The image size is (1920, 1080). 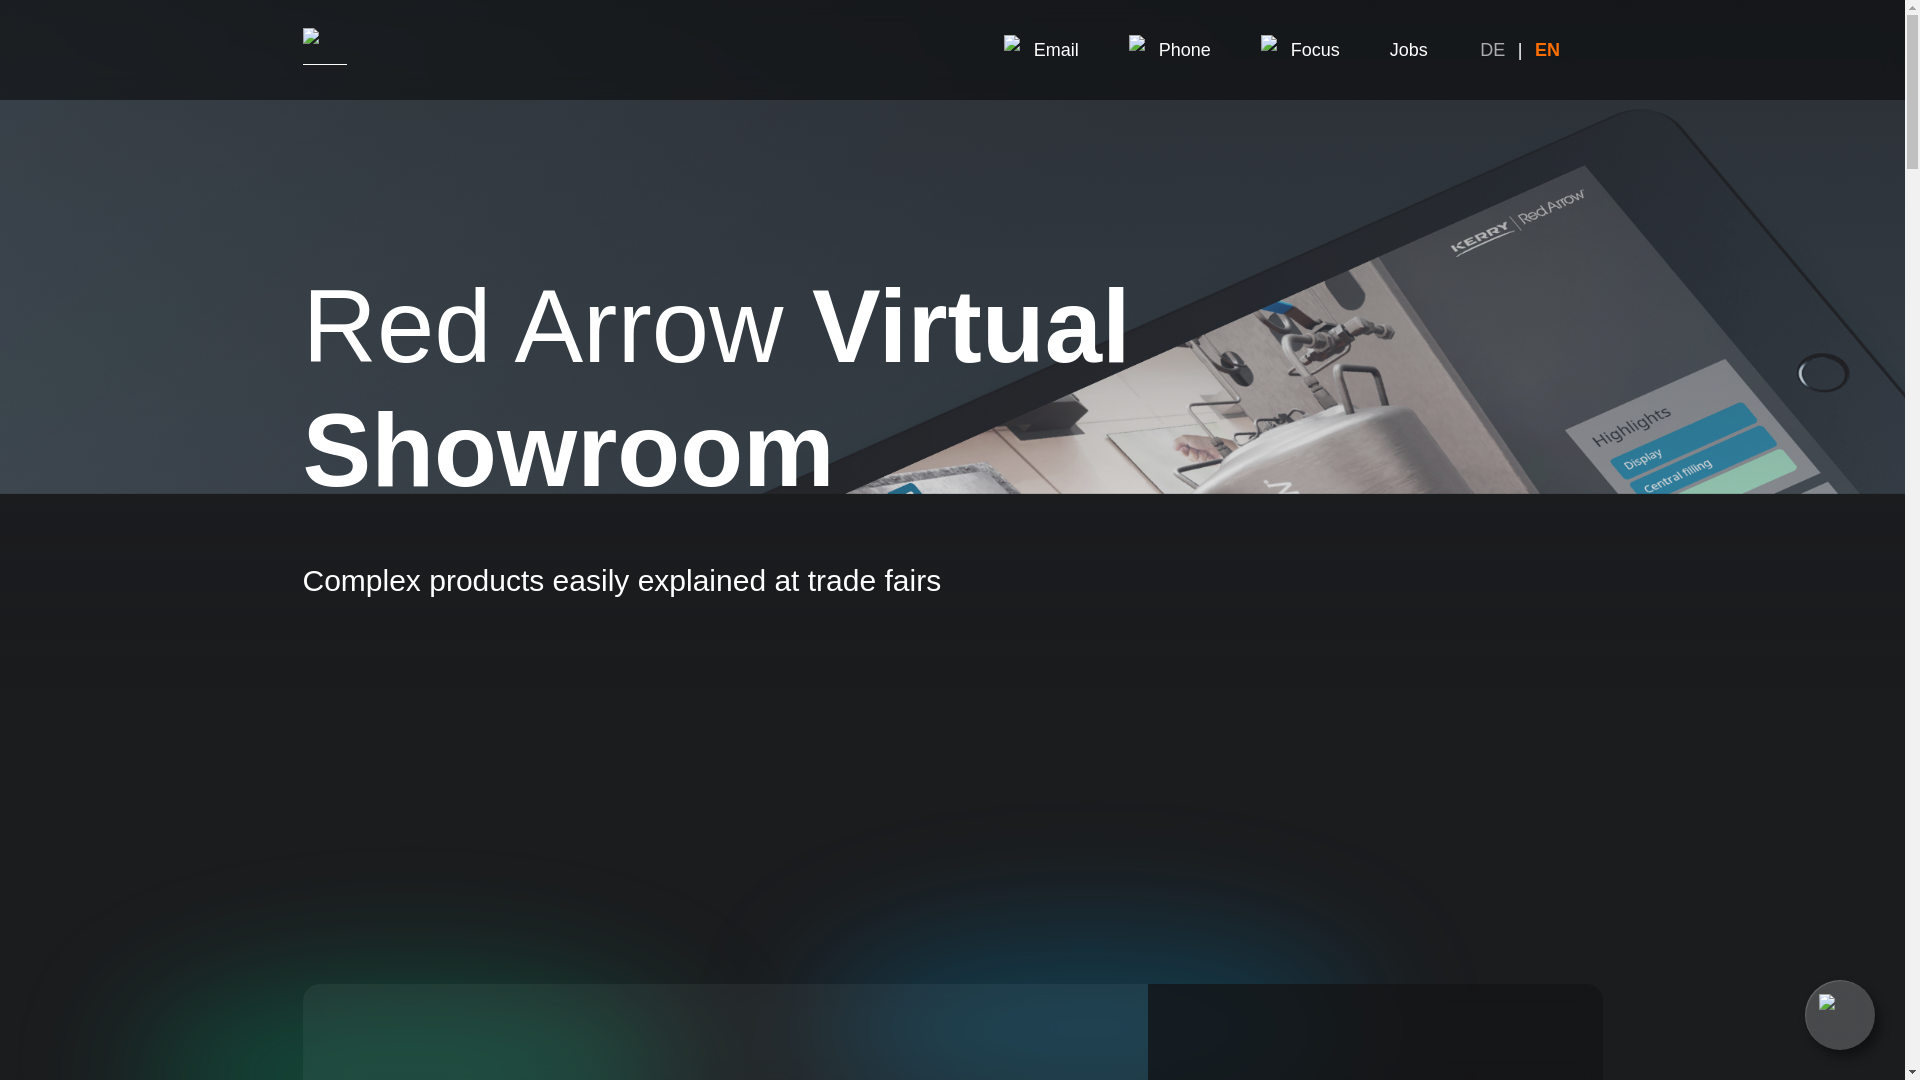 I want to click on Ditigal sales, so click(x=683, y=540).